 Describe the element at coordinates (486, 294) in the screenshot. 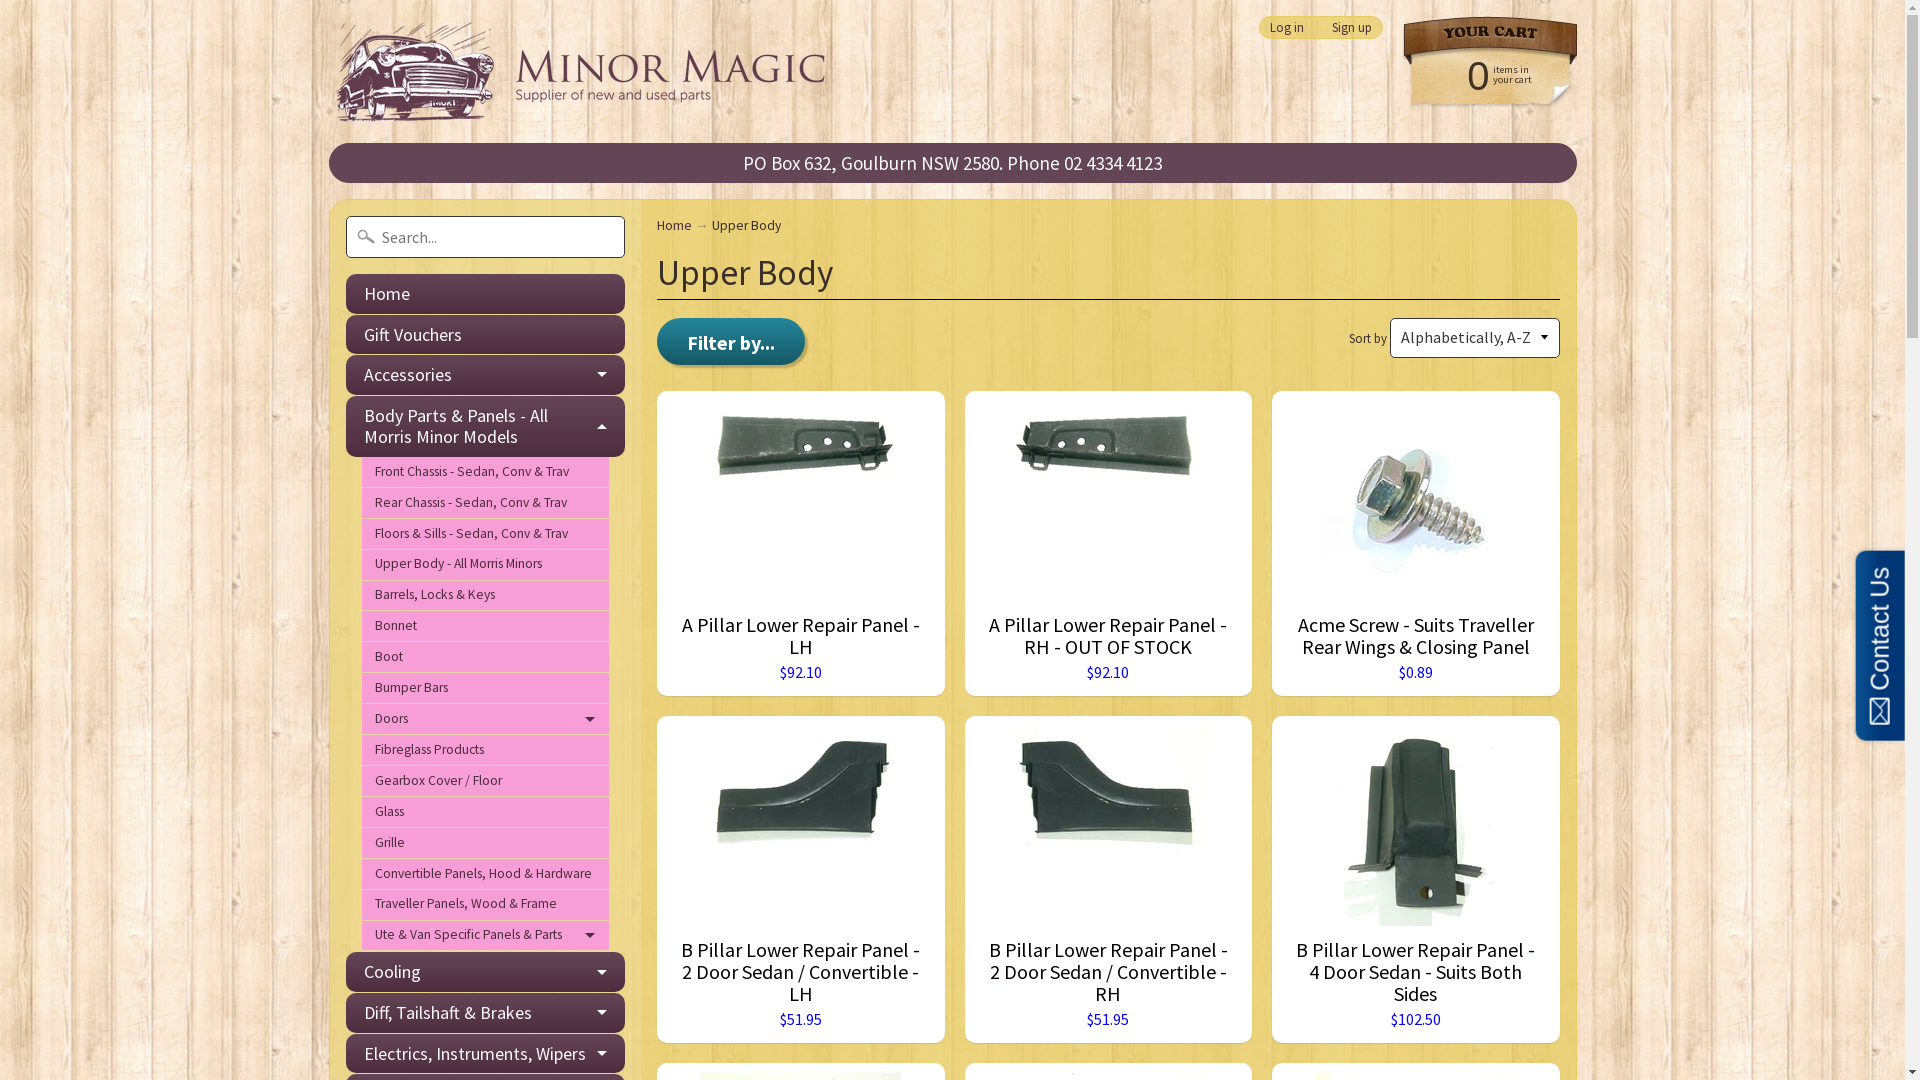

I see `Home` at that location.